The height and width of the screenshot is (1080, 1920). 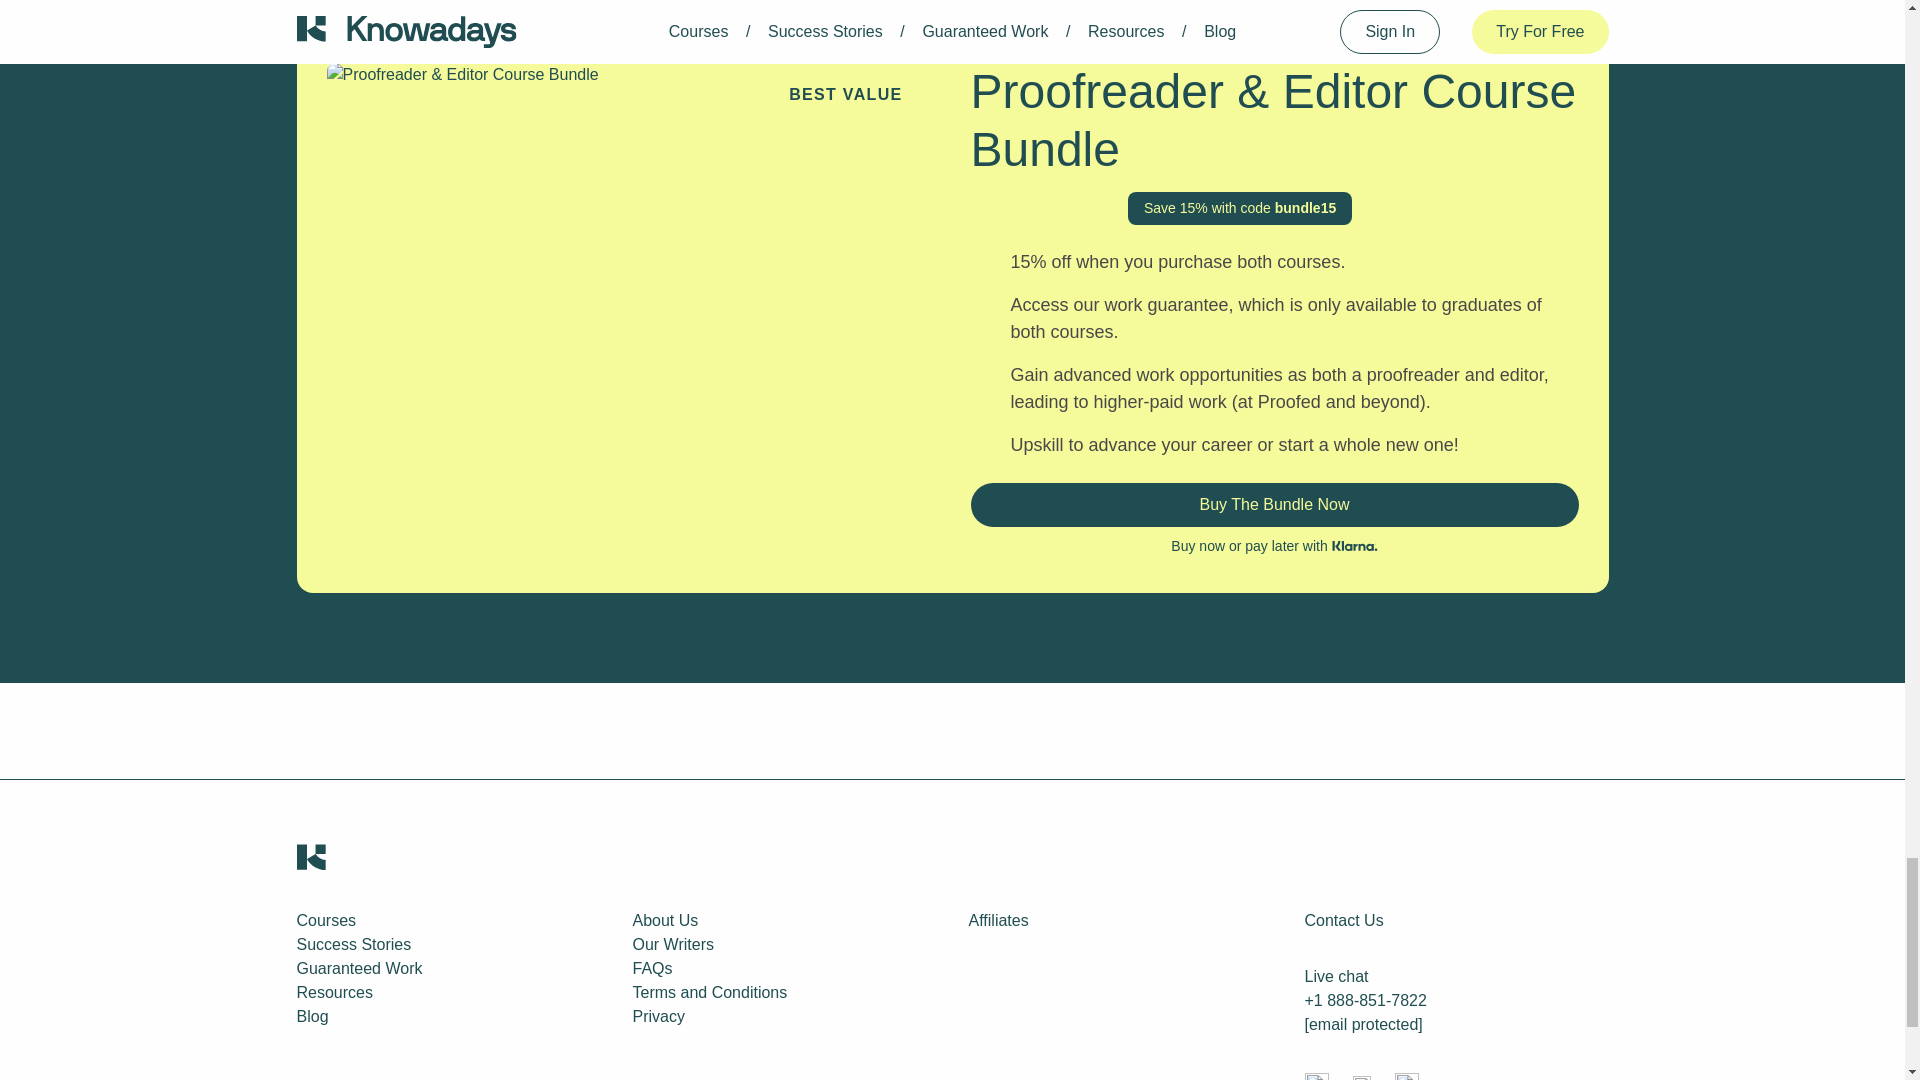 What do you see at coordinates (664, 920) in the screenshot?
I see `About Us` at bounding box center [664, 920].